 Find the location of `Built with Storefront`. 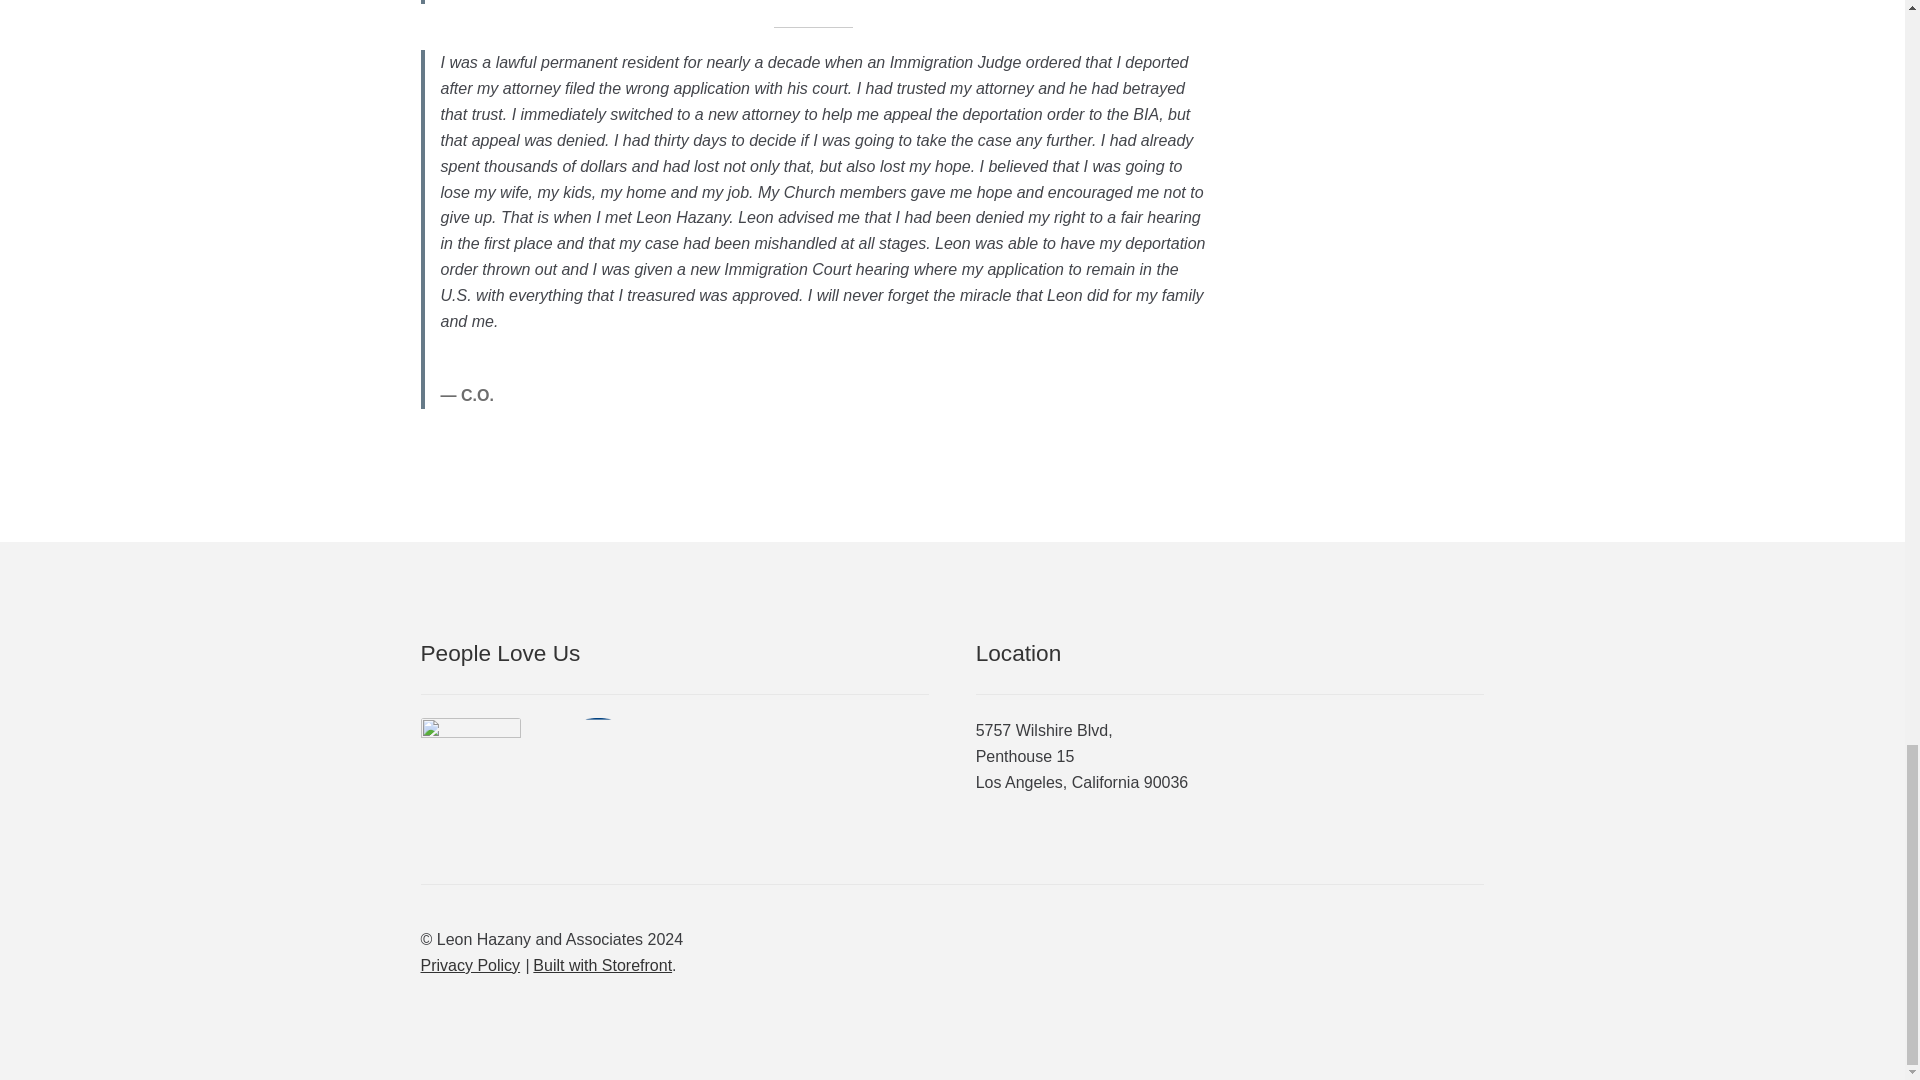

Built with Storefront is located at coordinates (602, 965).